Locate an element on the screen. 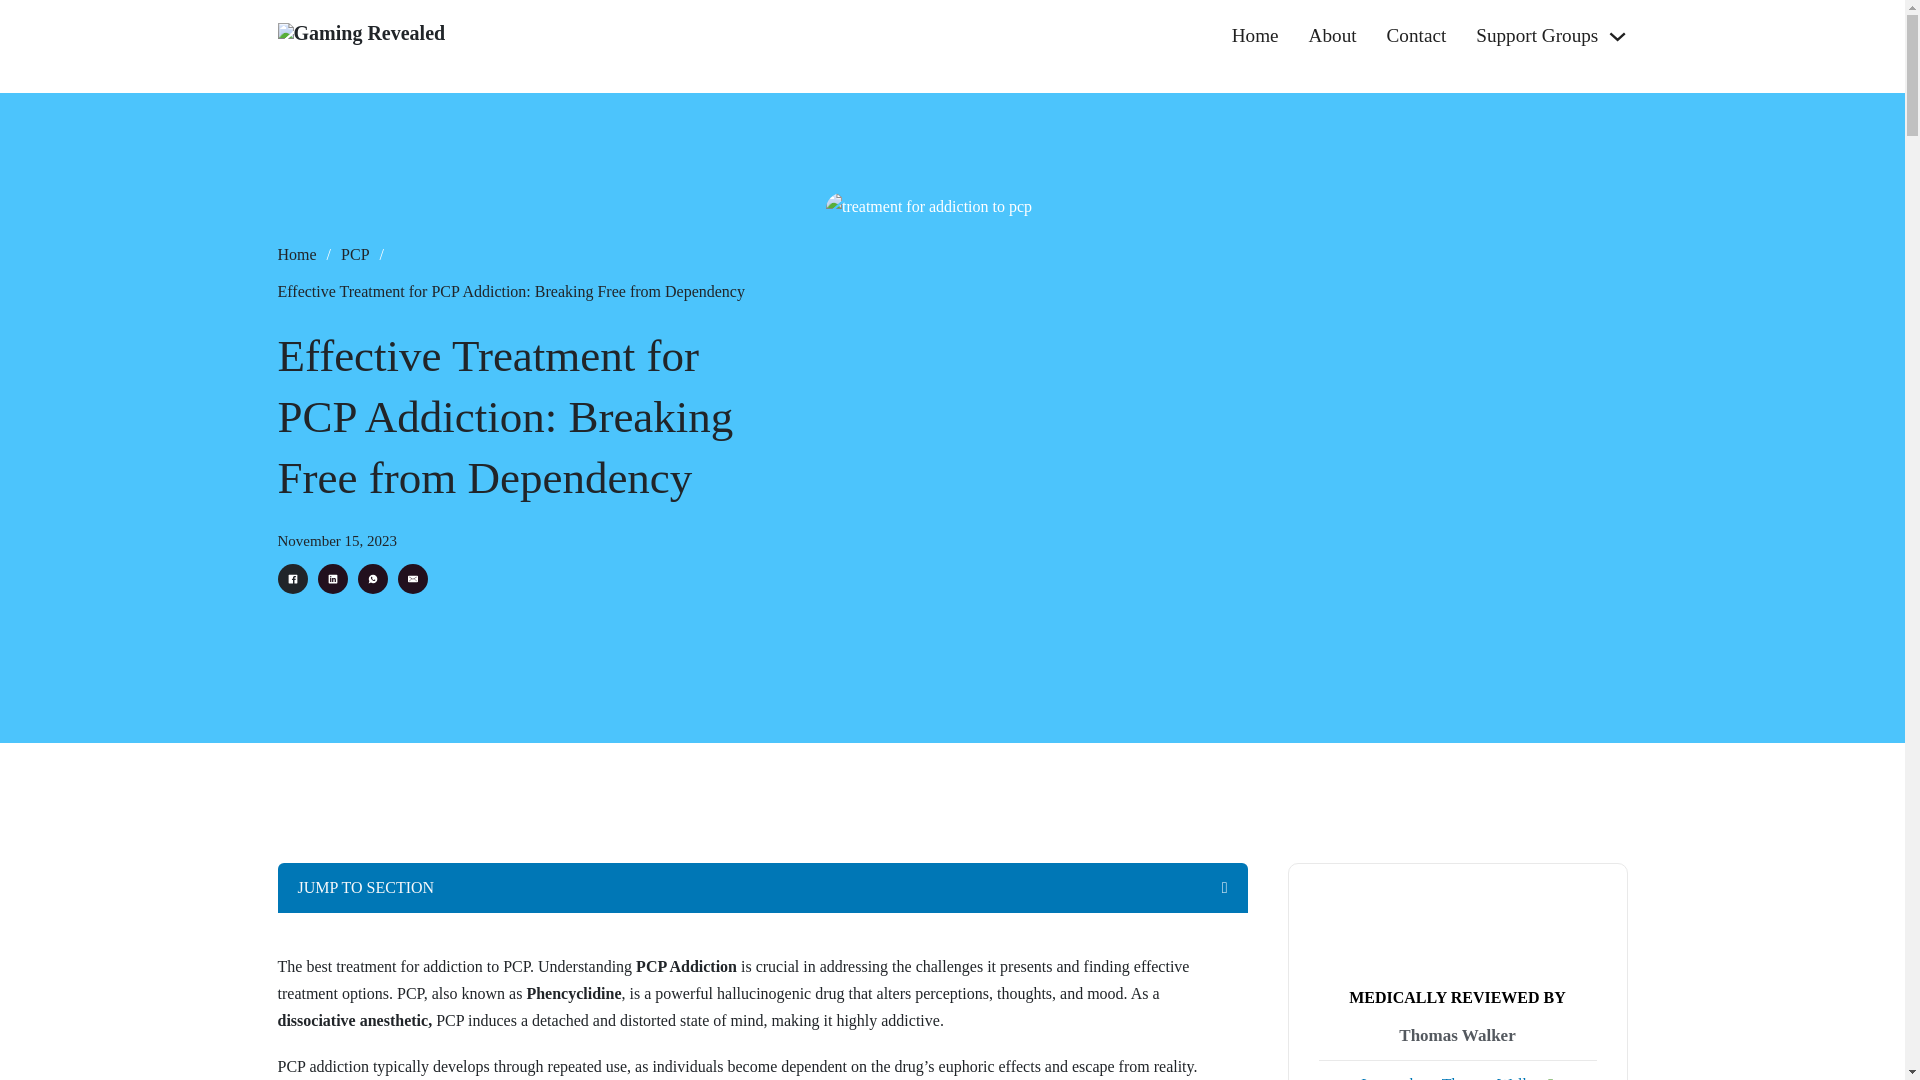 The width and height of the screenshot is (1920, 1080). Thomas Walker is located at coordinates (1456, 1036).